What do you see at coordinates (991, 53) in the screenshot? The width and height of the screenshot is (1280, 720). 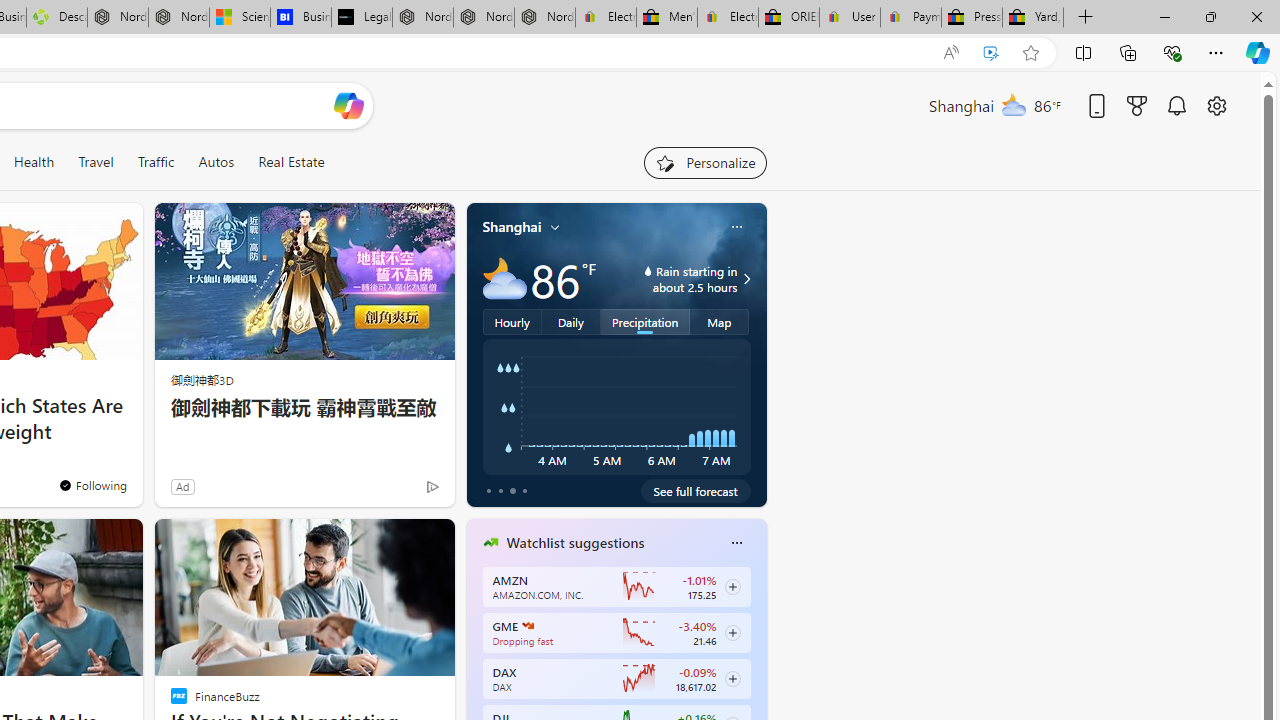 I see `Enhance video` at bounding box center [991, 53].